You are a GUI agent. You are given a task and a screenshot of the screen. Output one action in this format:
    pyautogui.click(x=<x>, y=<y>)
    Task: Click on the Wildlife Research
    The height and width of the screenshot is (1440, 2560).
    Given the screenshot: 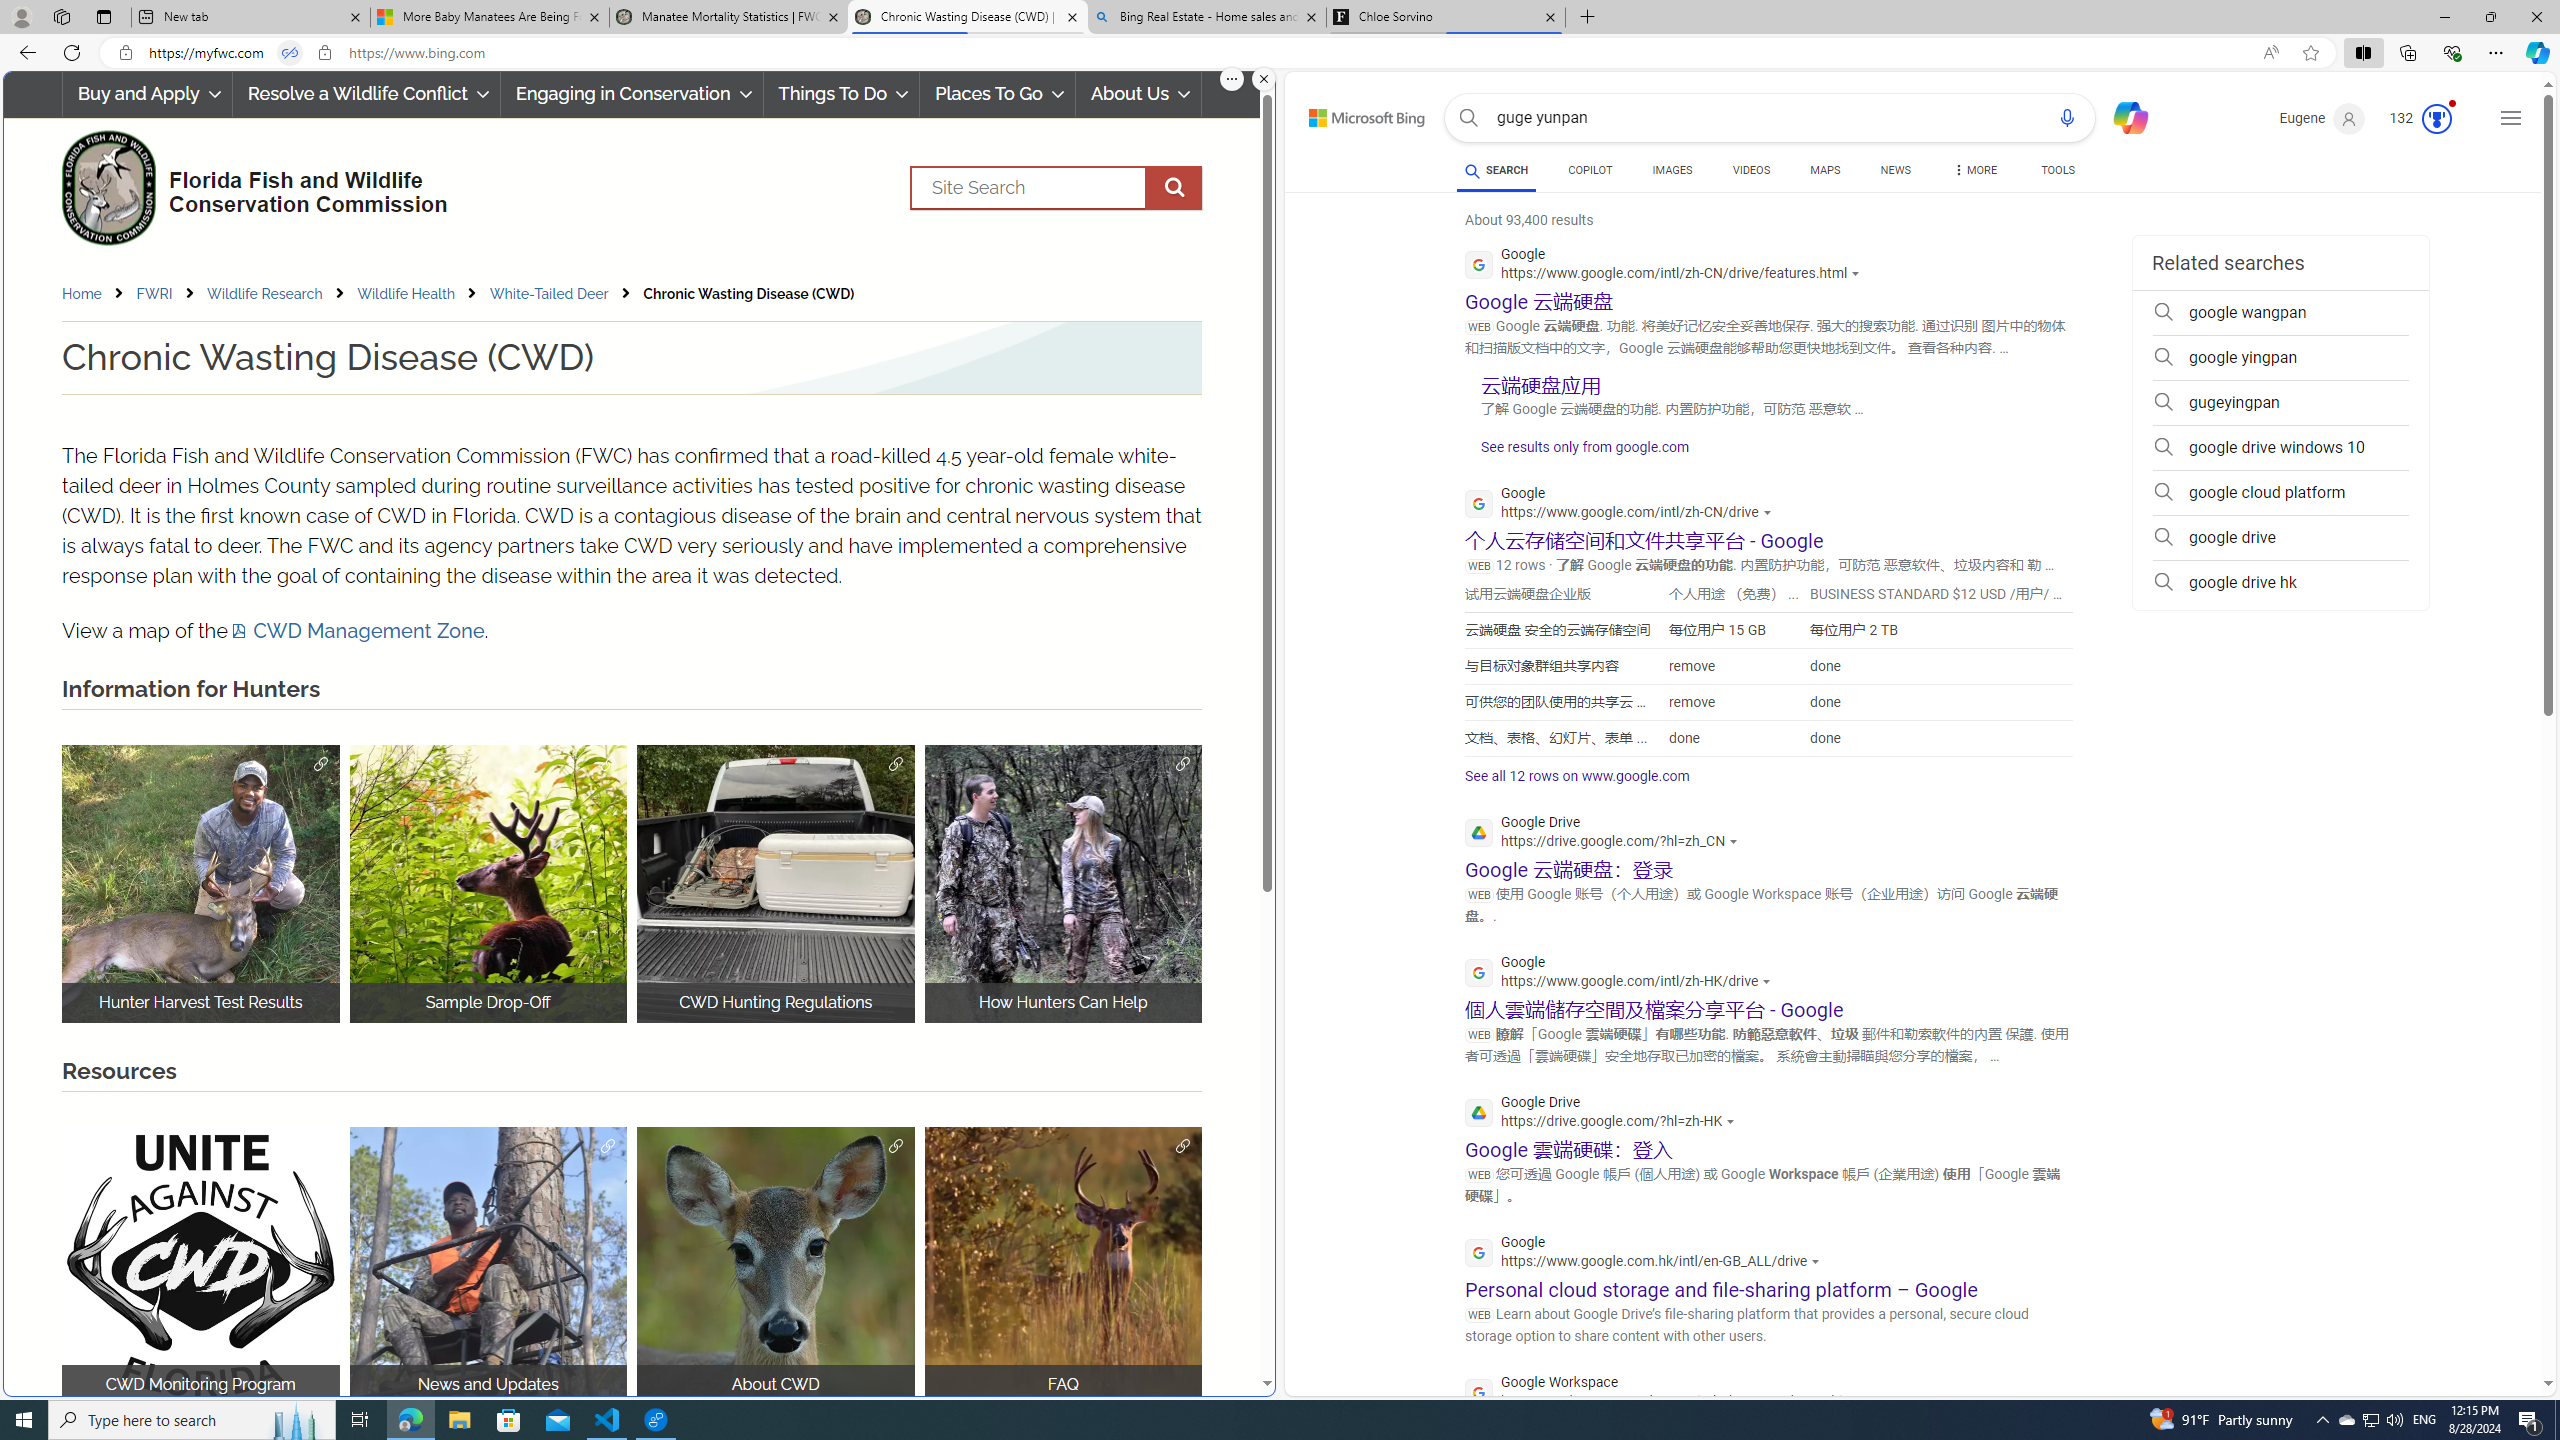 What is the action you would take?
    pyautogui.click(x=264, y=294)
    